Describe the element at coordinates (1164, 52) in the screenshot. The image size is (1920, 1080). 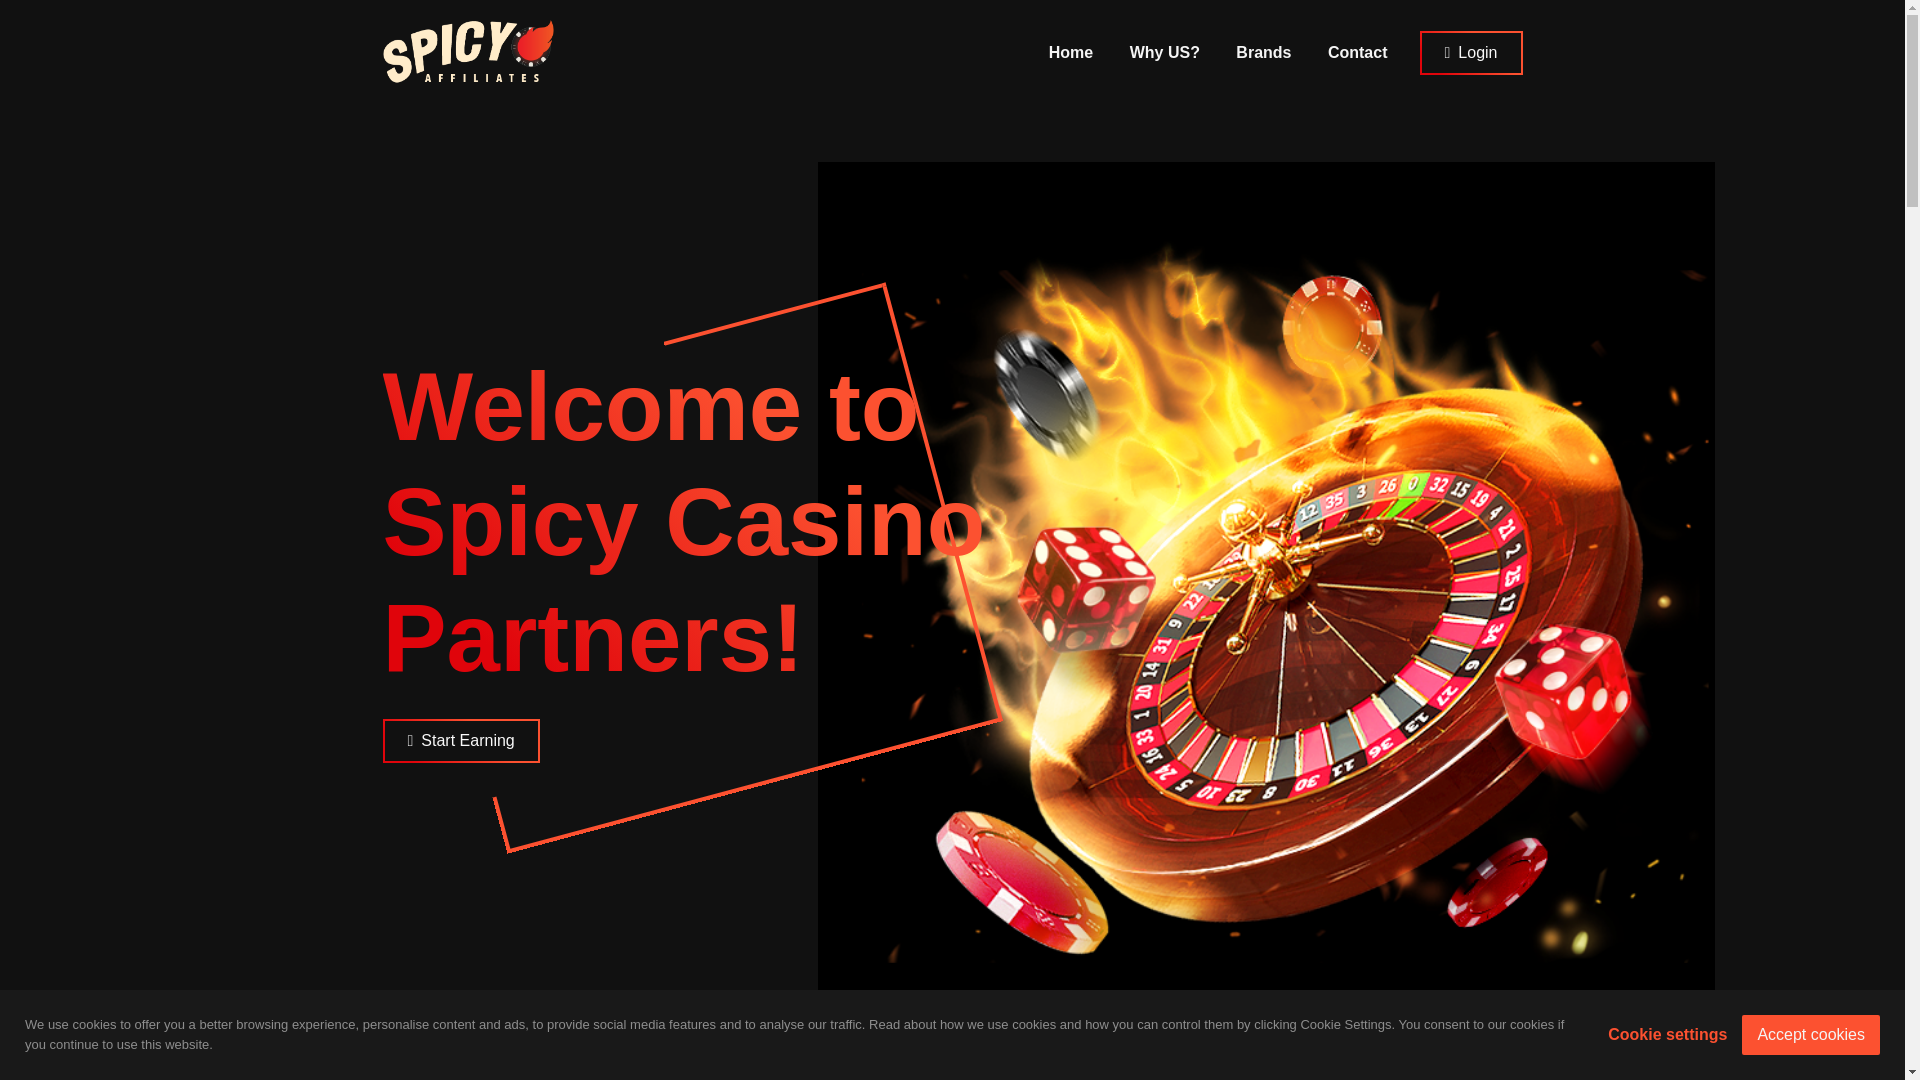
I see `Why US?` at that location.